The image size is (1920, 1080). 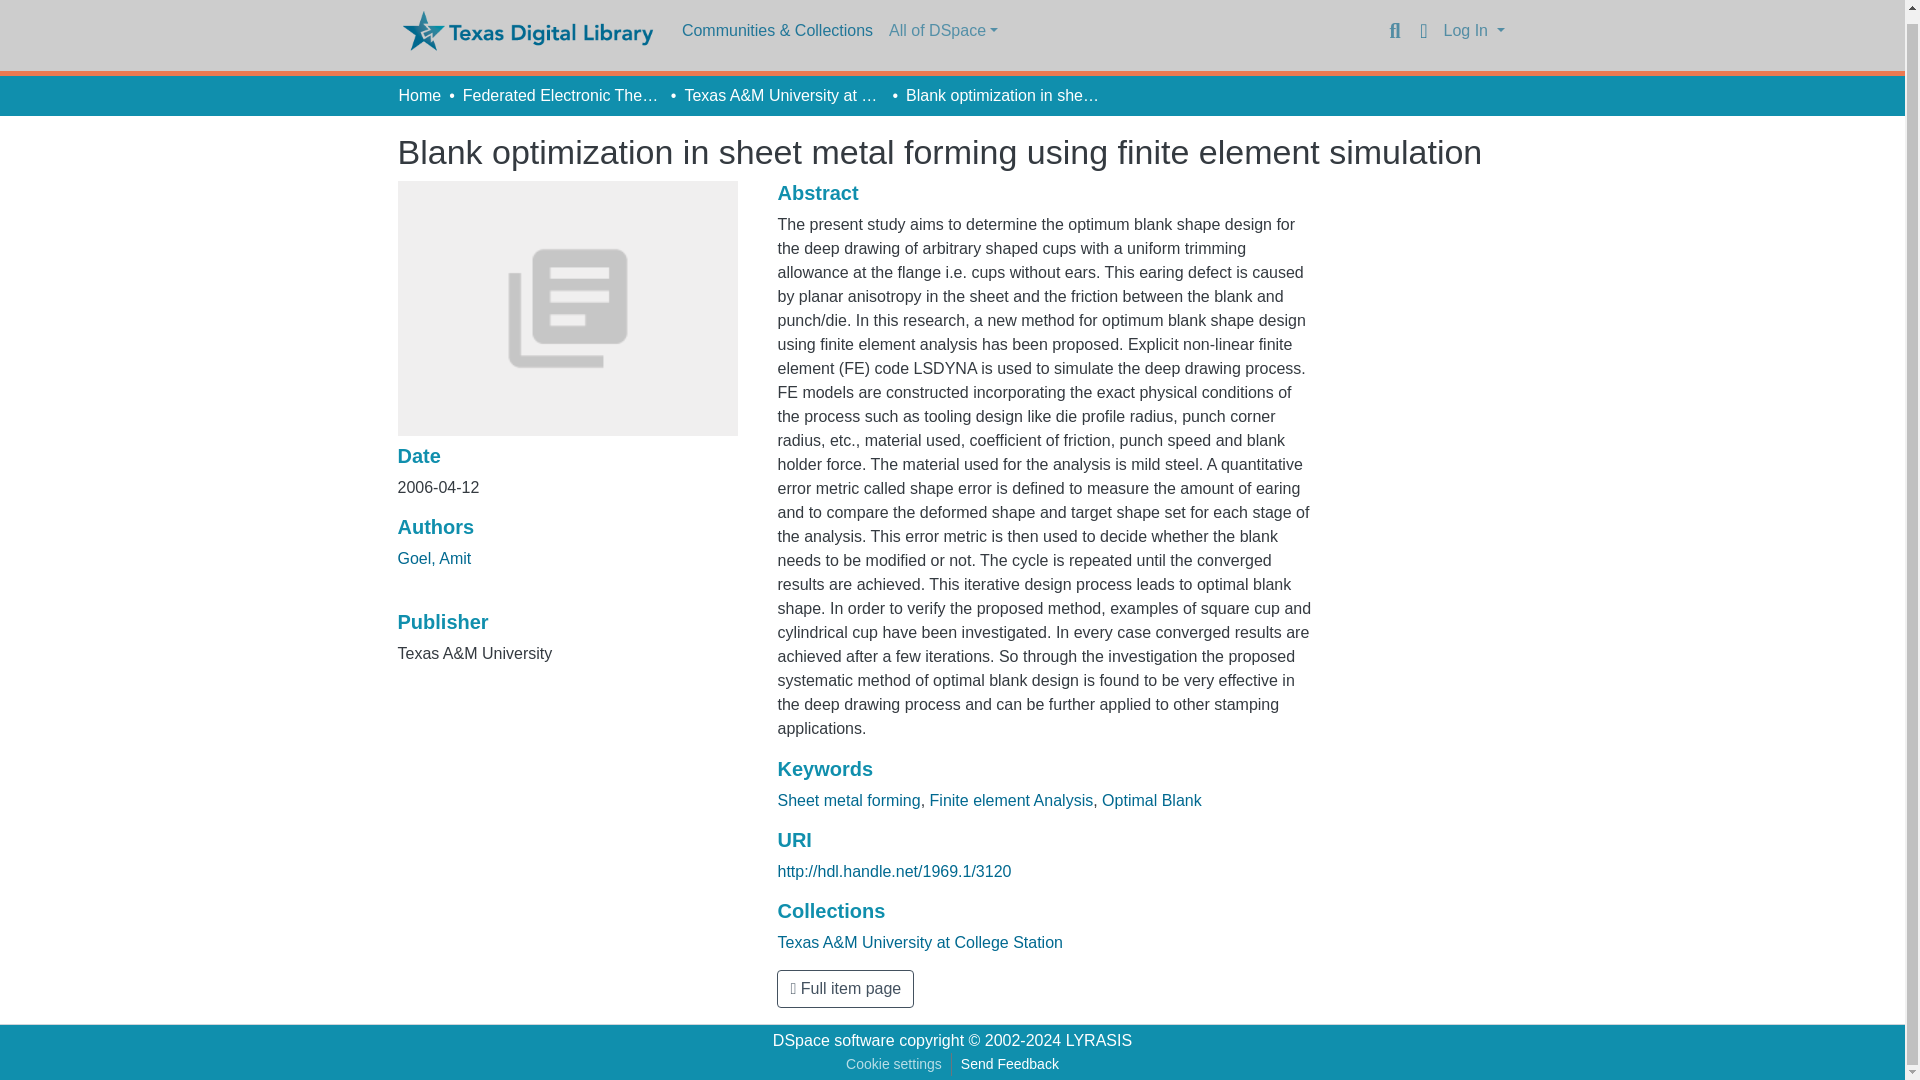 What do you see at coordinates (1098, 1040) in the screenshot?
I see `LYRASIS` at bounding box center [1098, 1040].